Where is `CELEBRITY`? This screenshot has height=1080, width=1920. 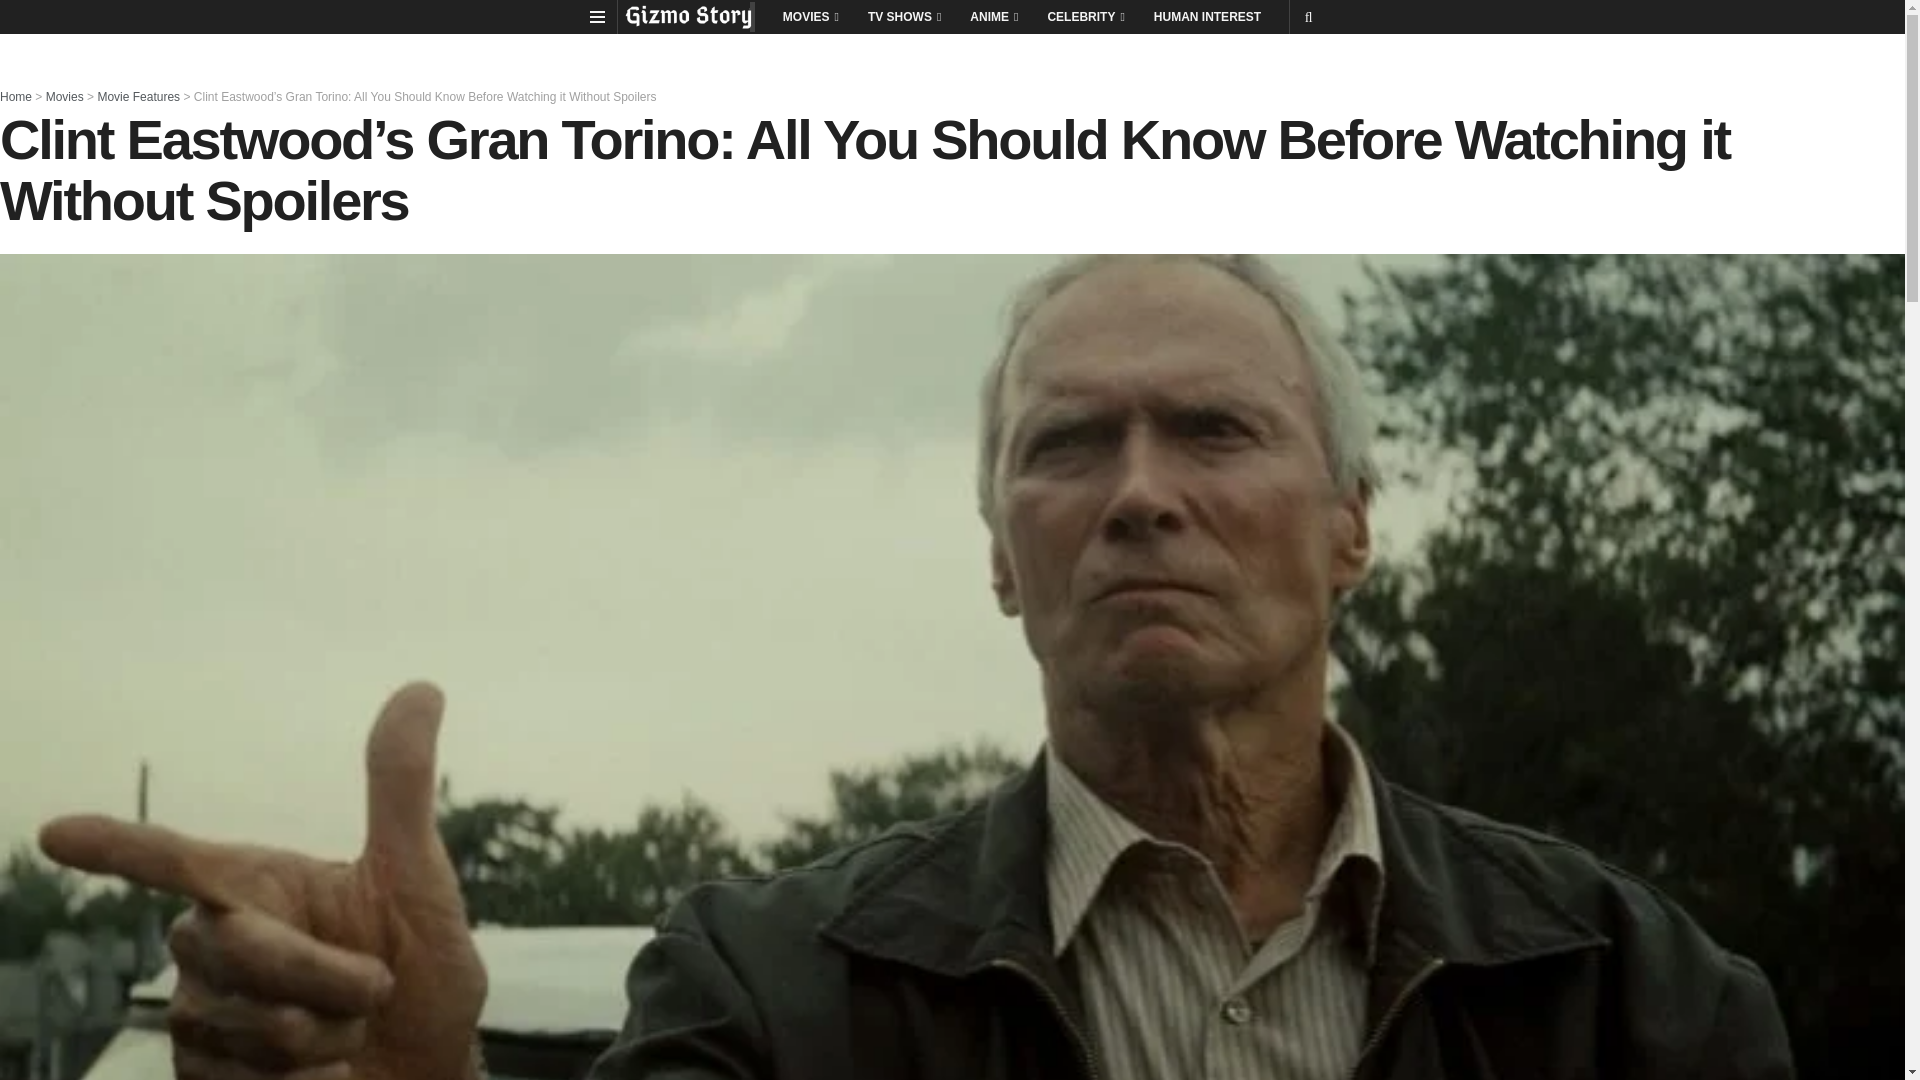 CELEBRITY is located at coordinates (1084, 16).